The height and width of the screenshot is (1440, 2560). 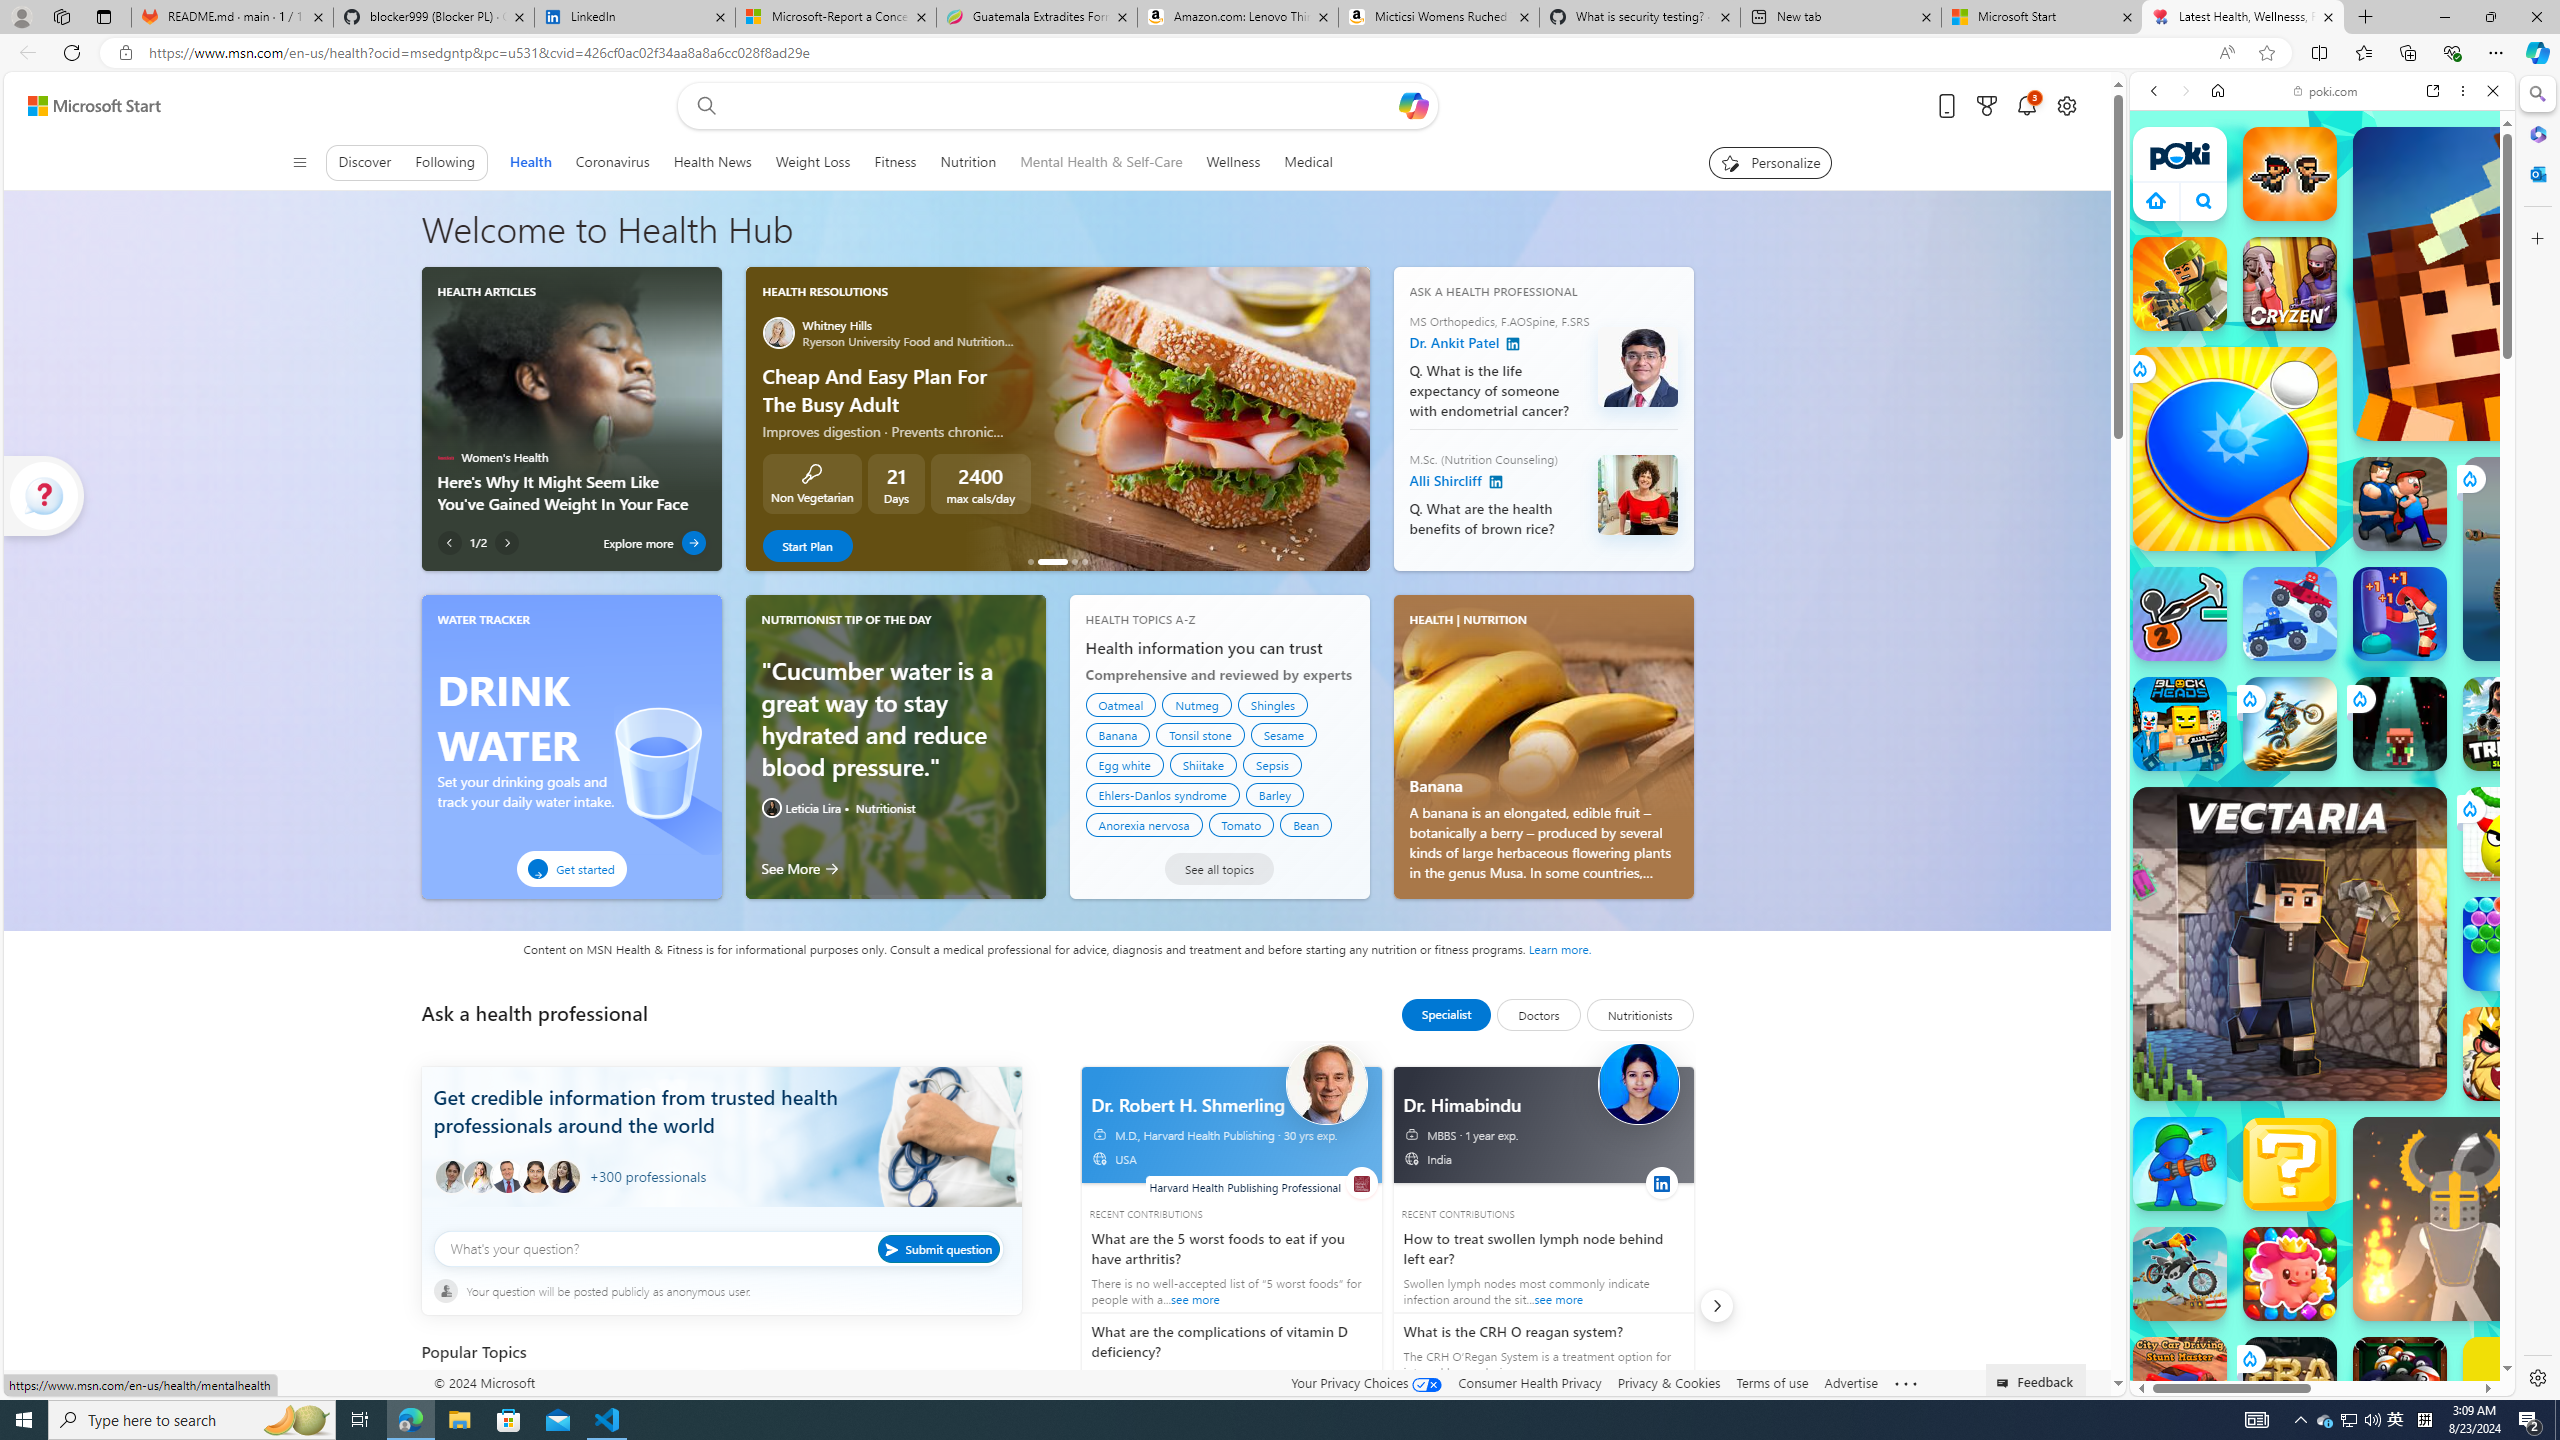 I want to click on Pictorial representation of Stroke Stroke Condition, so click(x=562, y=1402).